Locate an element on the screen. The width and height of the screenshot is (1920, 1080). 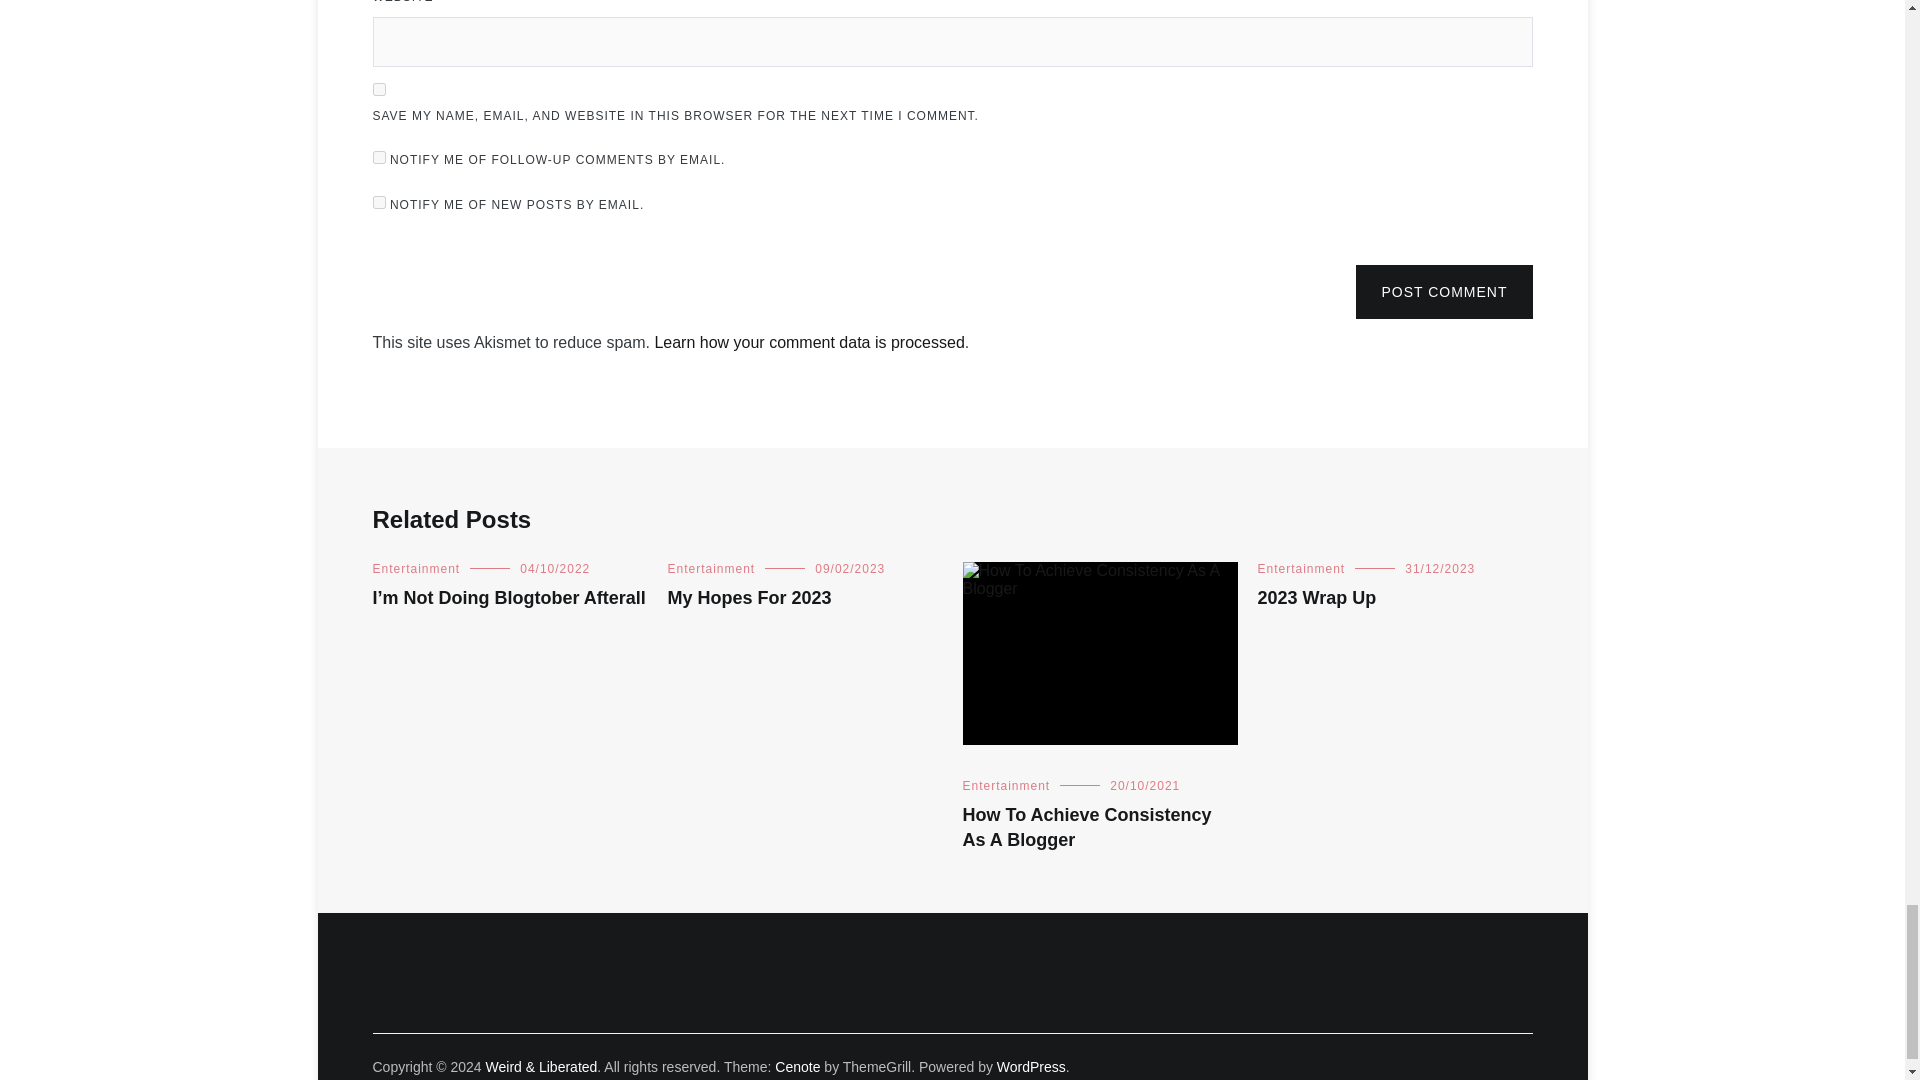
yes is located at coordinates (378, 90).